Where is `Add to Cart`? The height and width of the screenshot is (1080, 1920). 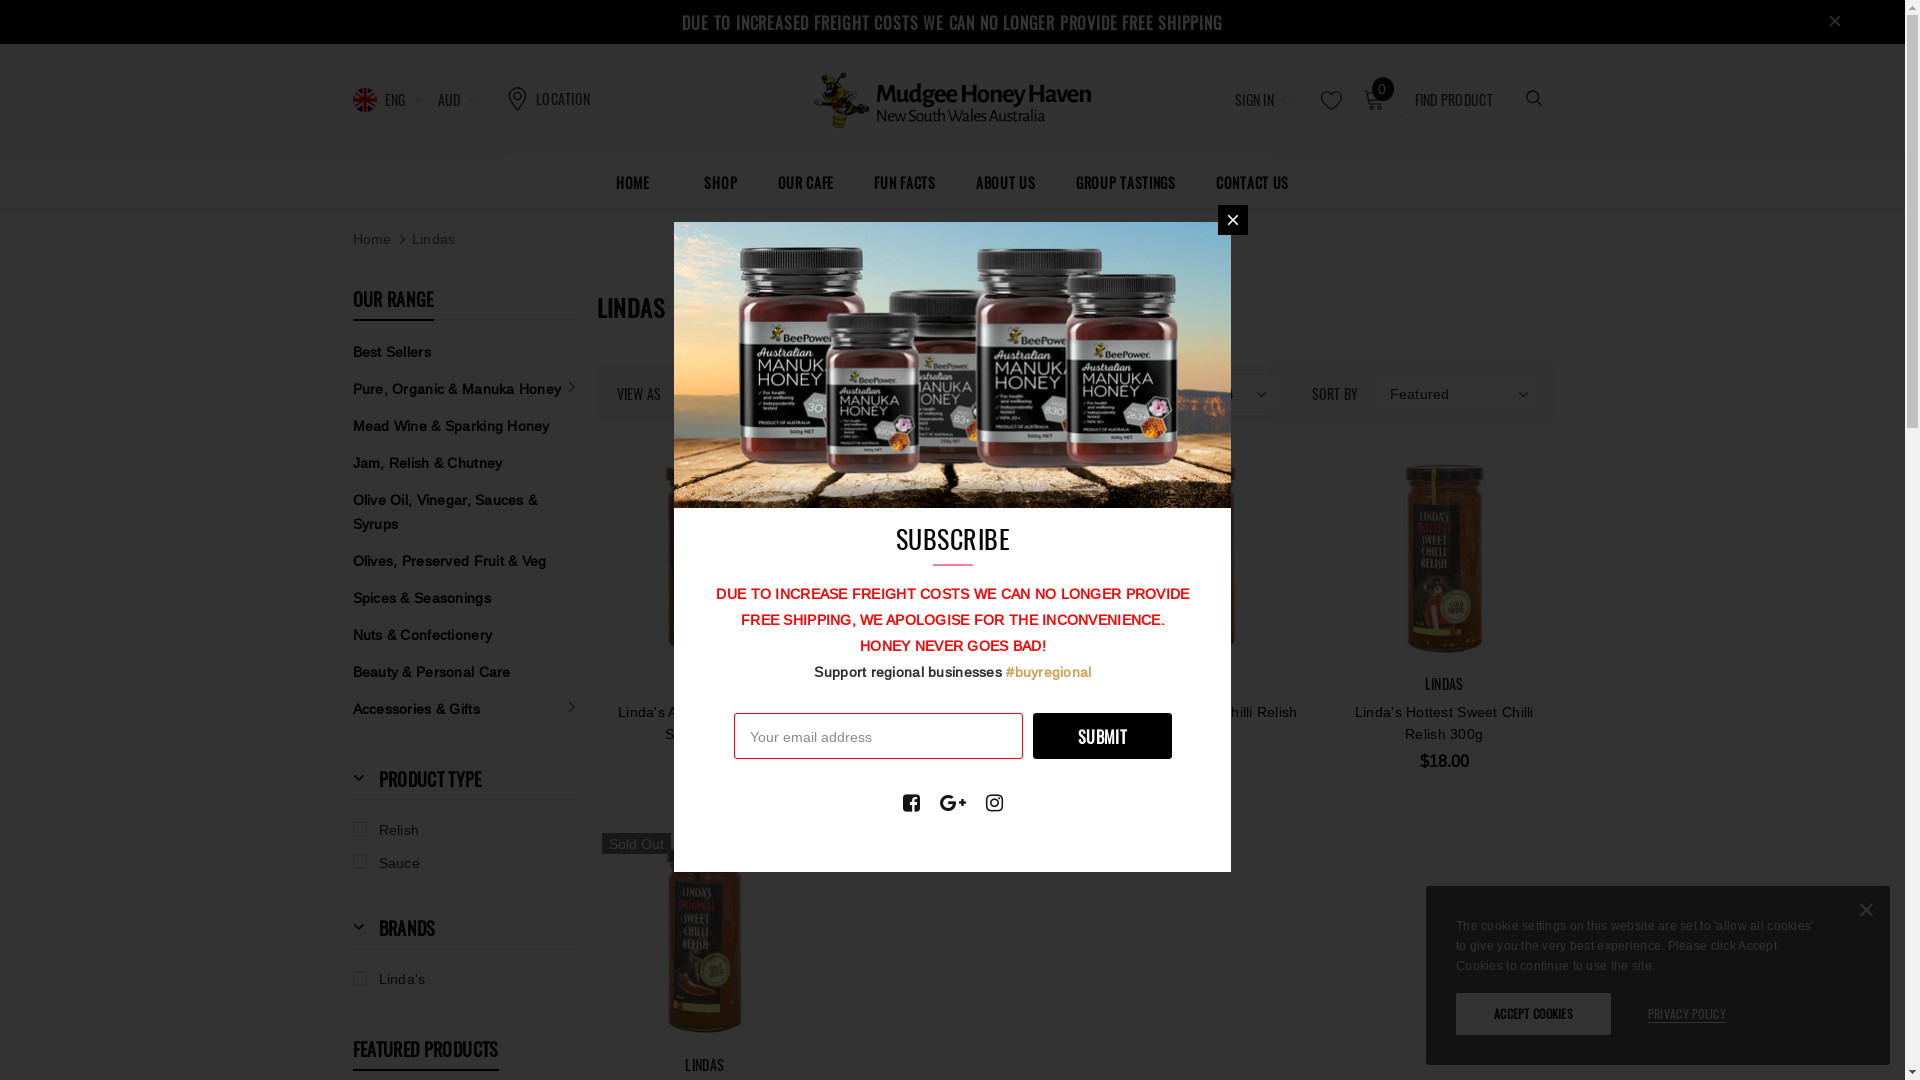 Add to Cart is located at coordinates (1208, 575).